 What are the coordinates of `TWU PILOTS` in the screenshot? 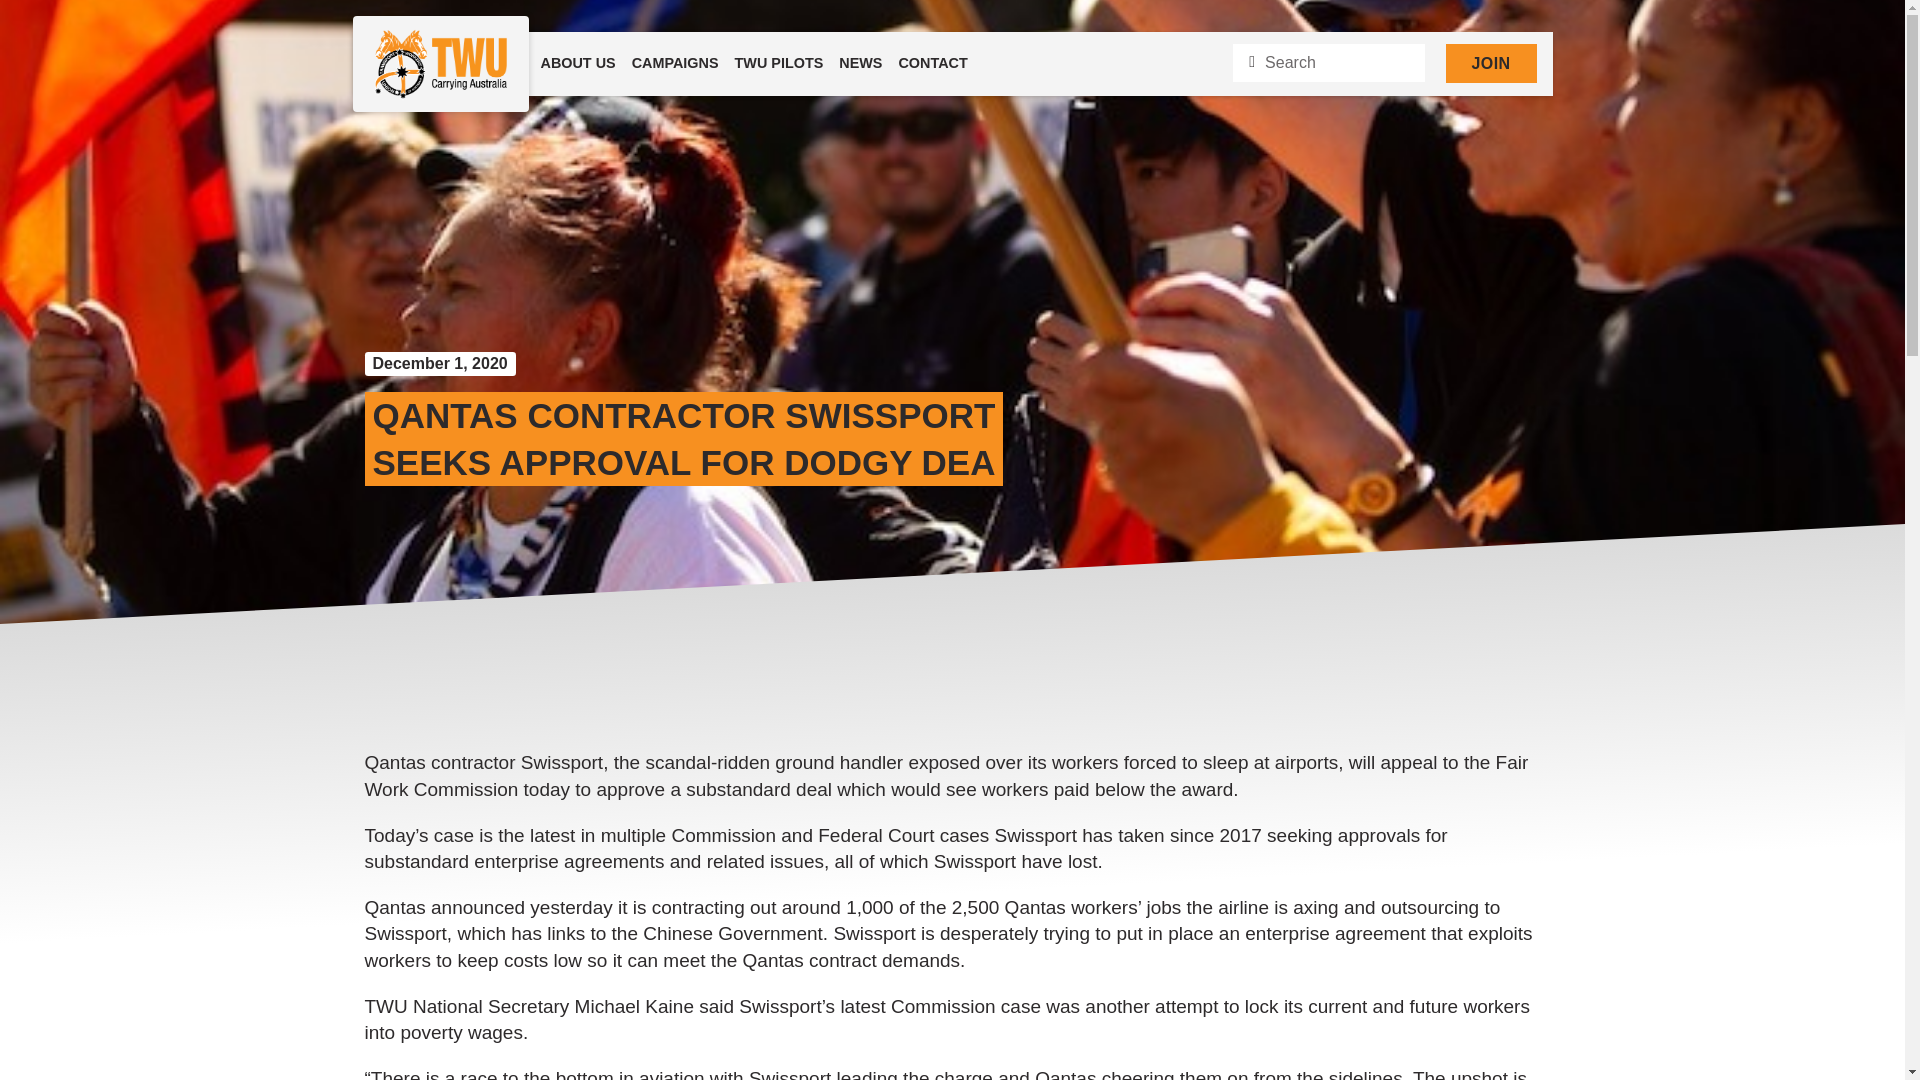 It's located at (779, 64).